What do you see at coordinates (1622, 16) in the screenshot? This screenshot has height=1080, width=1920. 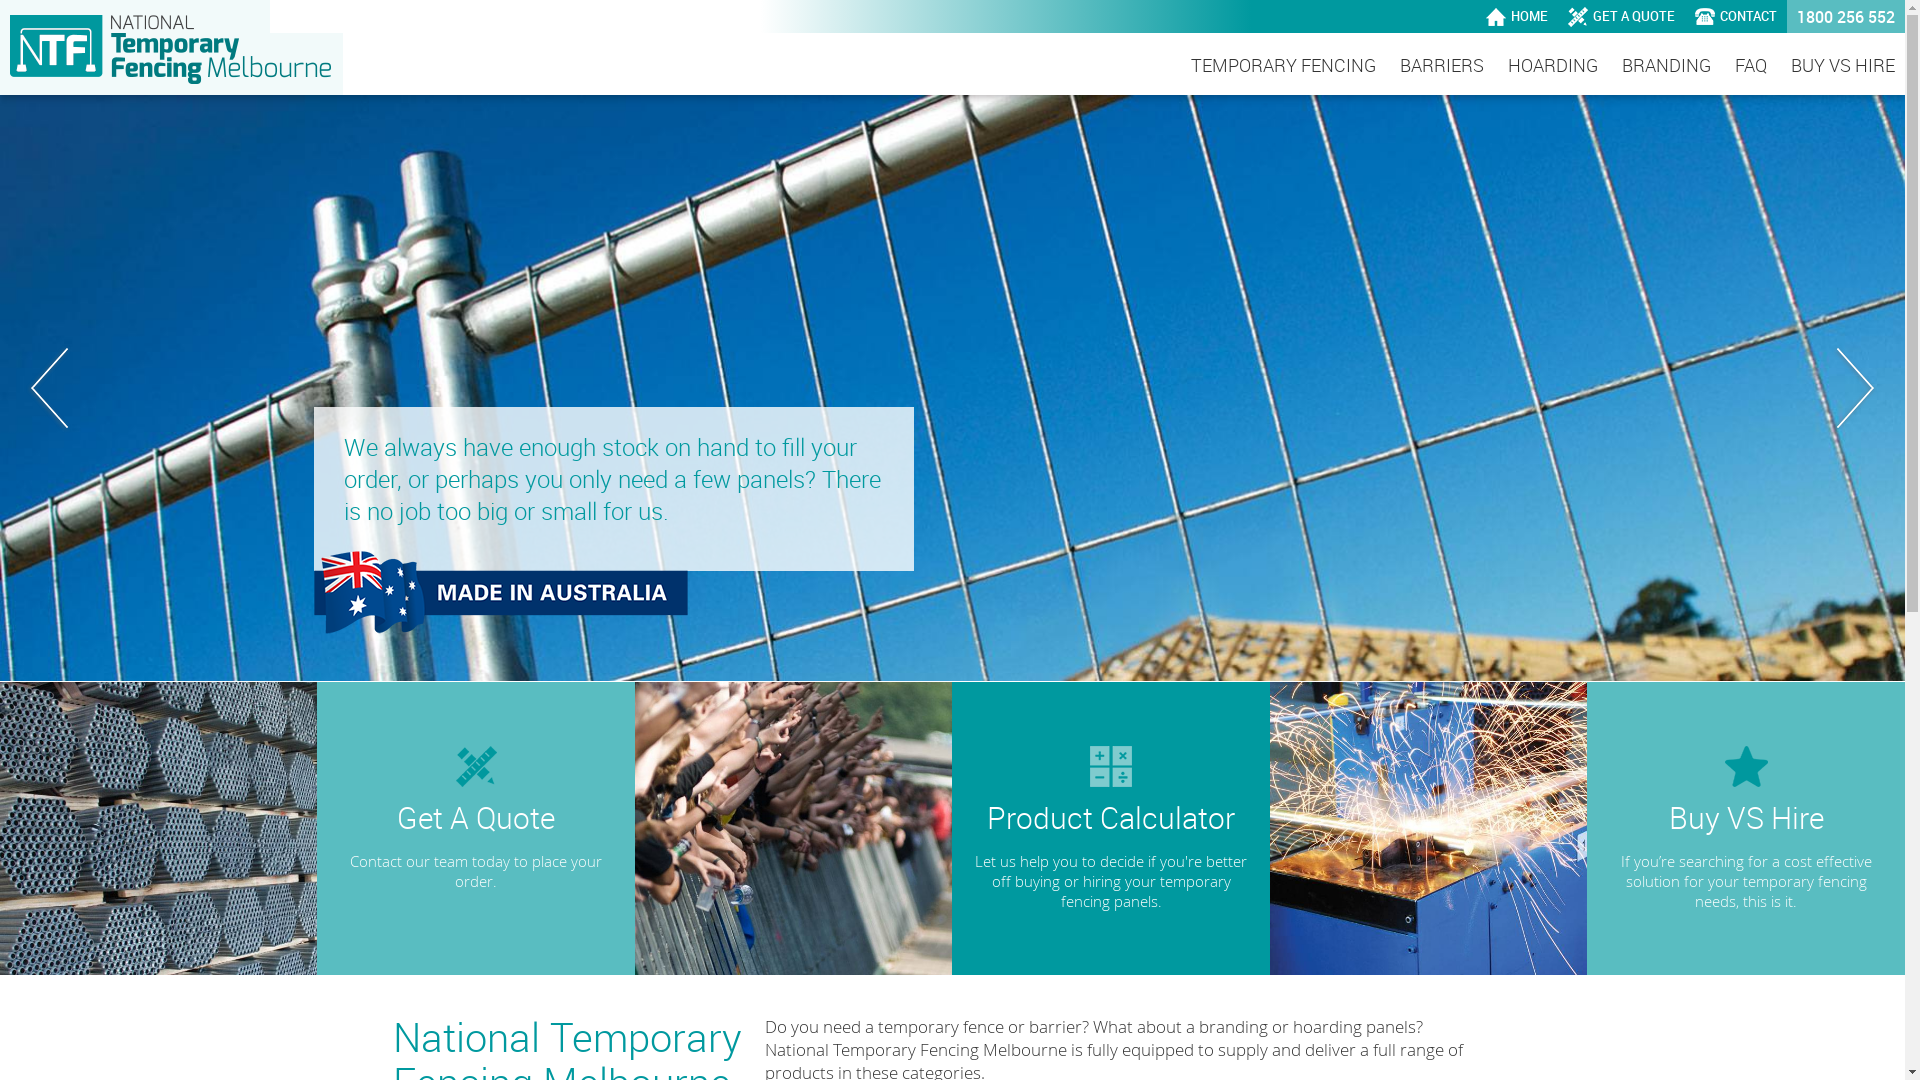 I see `GET A QUOTE` at bounding box center [1622, 16].